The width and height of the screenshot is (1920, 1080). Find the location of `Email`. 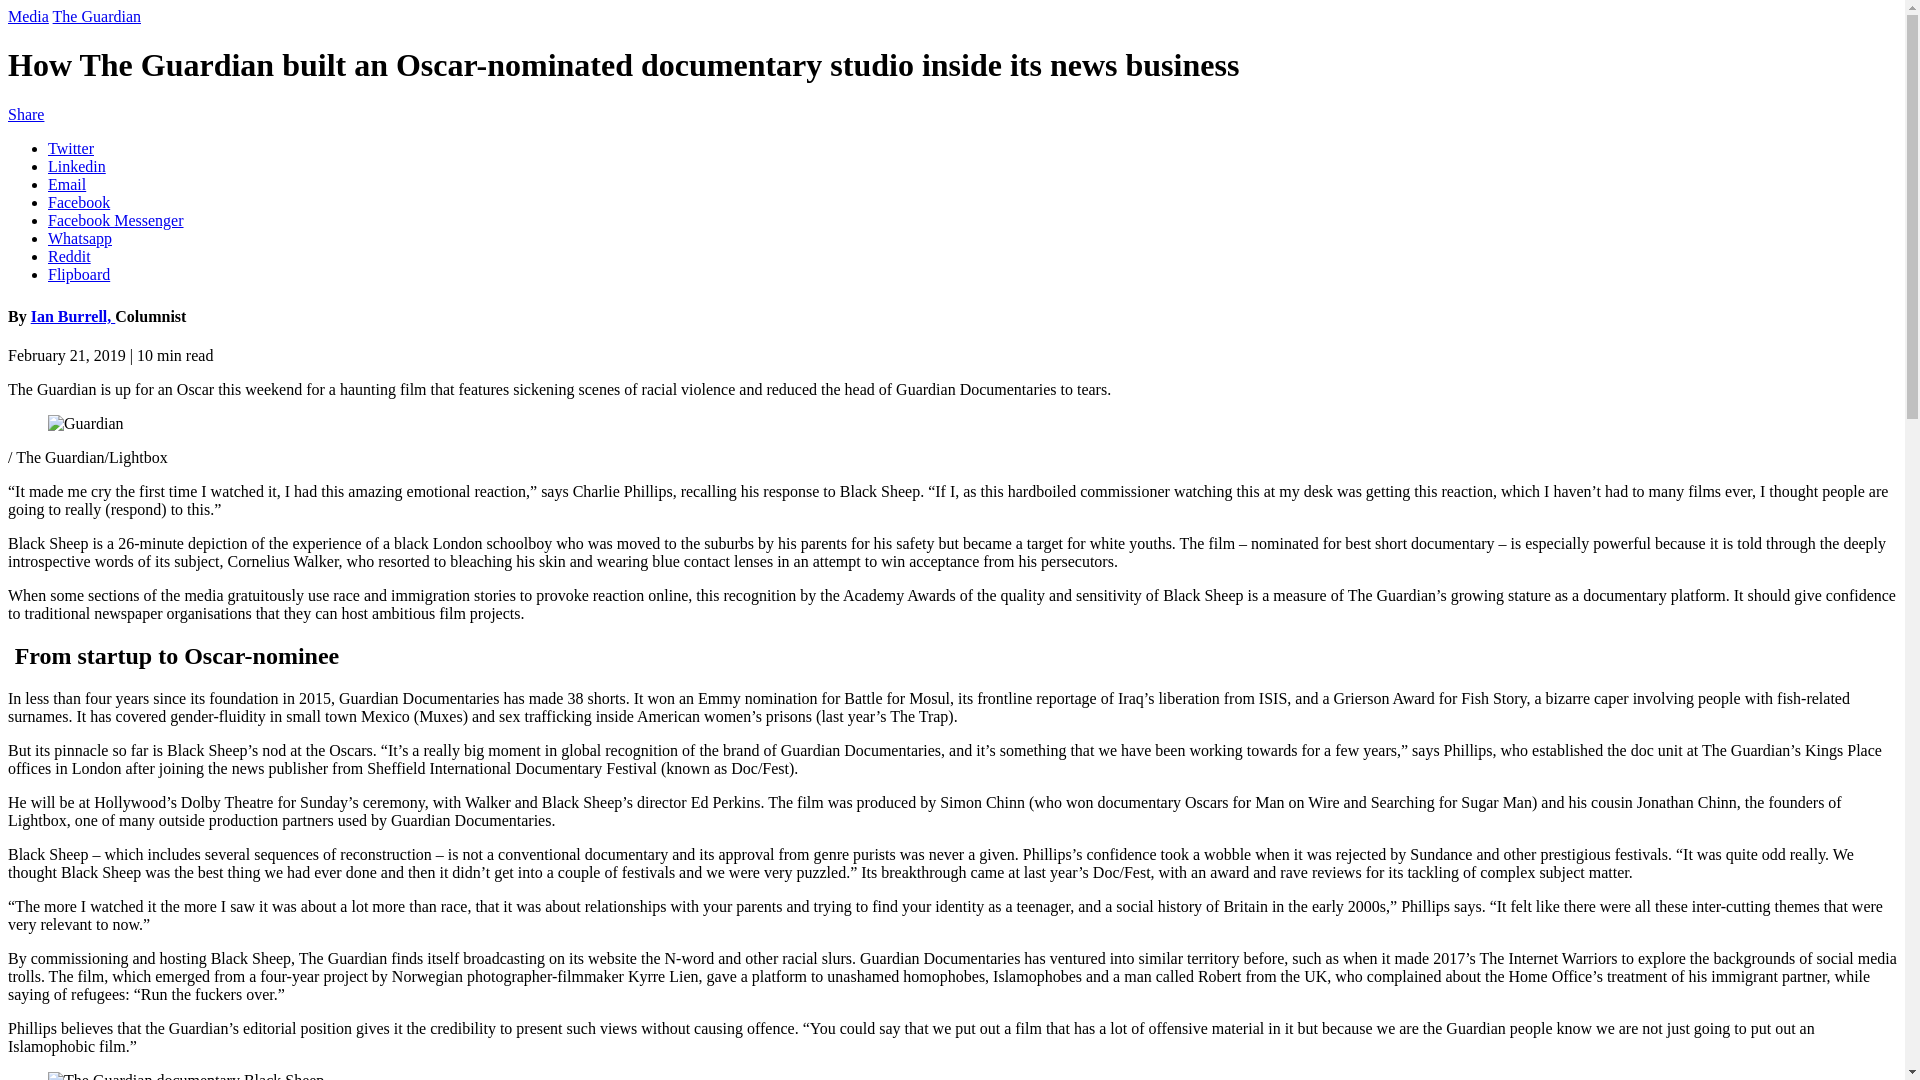

Email is located at coordinates (67, 184).